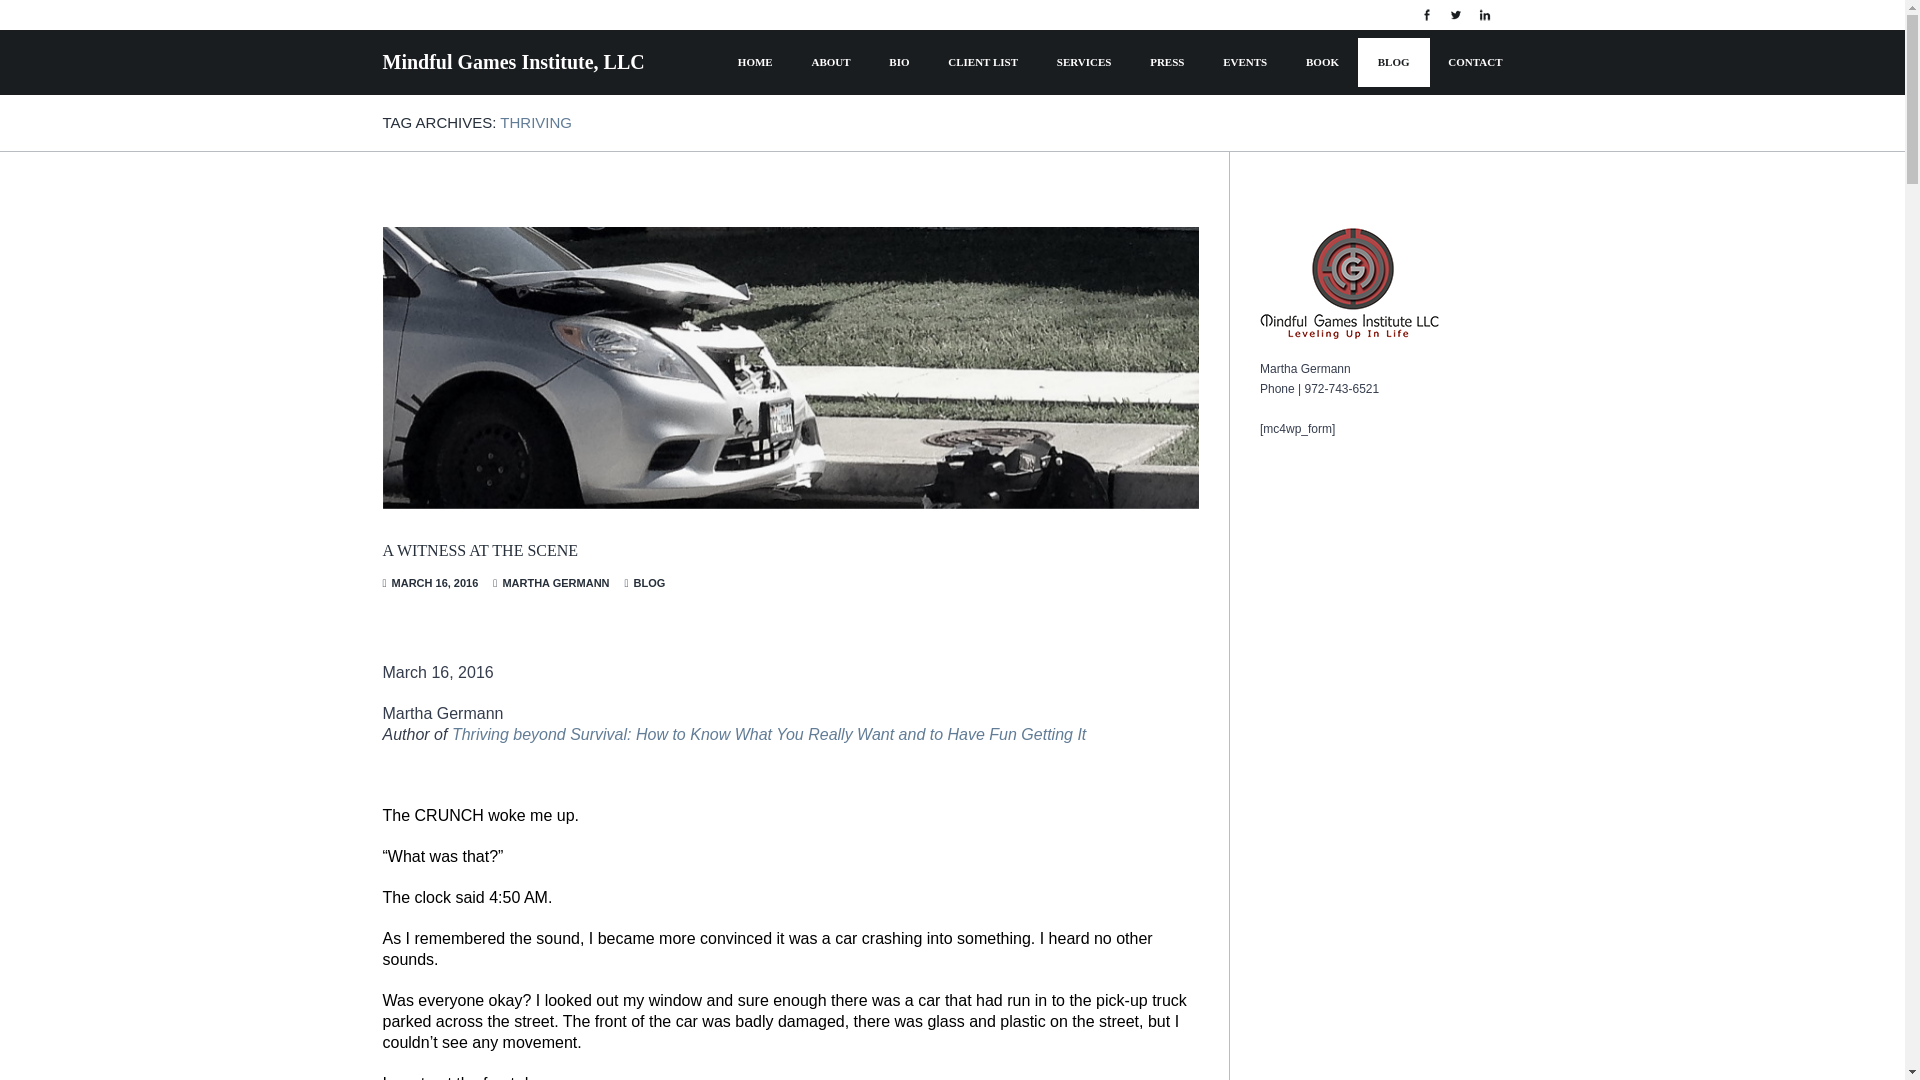  What do you see at coordinates (982, 62) in the screenshot?
I see `CLIENT LIST` at bounding box center [982, 62].